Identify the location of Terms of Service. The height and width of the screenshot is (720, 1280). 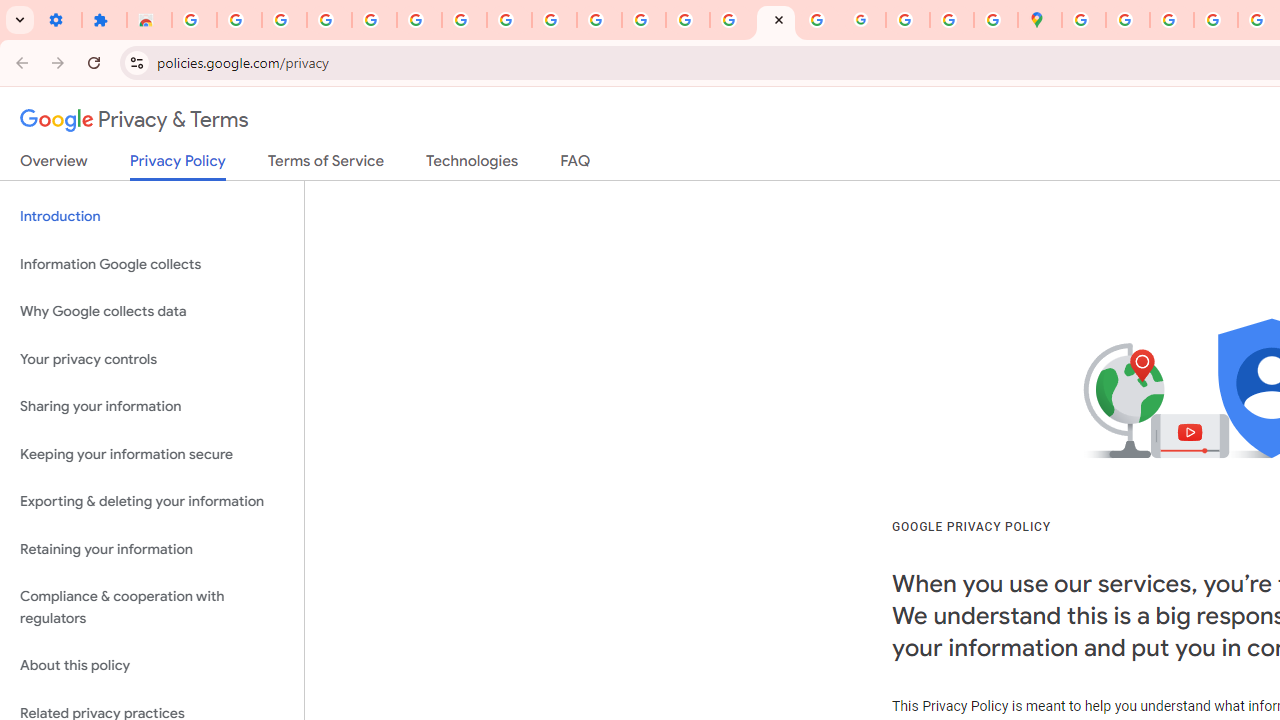
(326, 165).